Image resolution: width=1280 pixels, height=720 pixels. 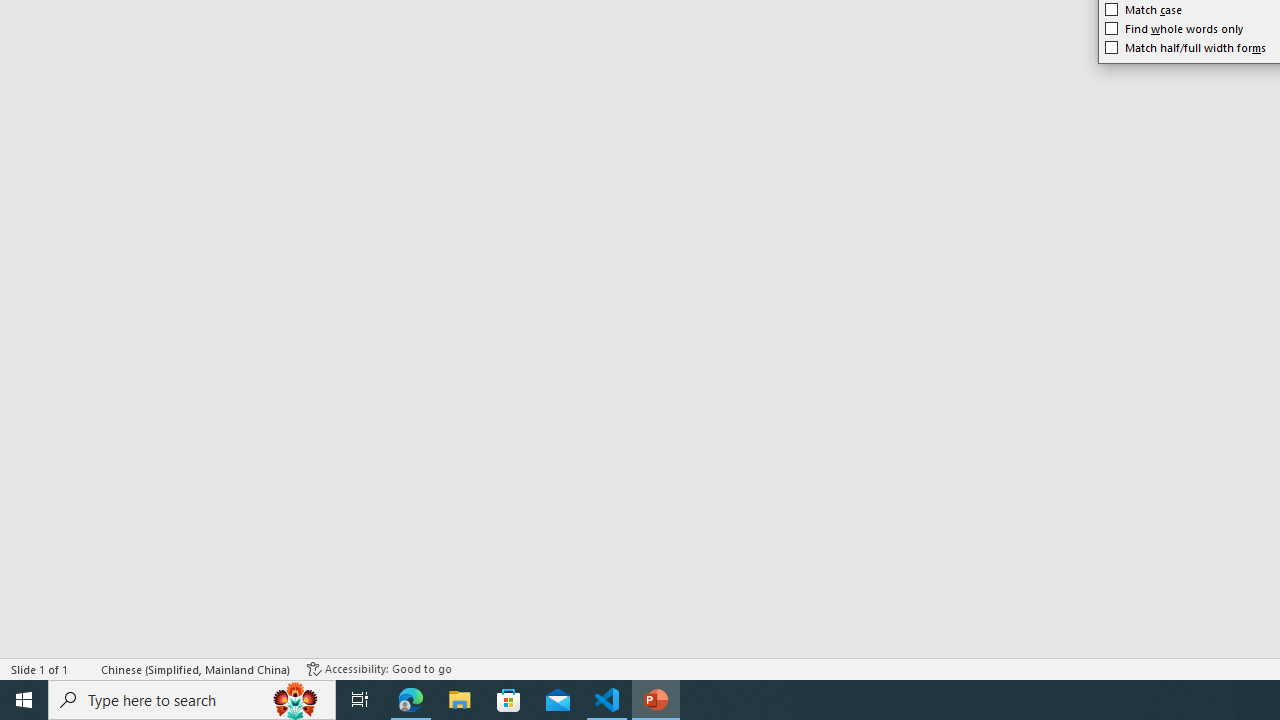 What do you see at coordinates (192, 700) in the screenshot?
I see `Type here to search` at bounding box center [192, 700].